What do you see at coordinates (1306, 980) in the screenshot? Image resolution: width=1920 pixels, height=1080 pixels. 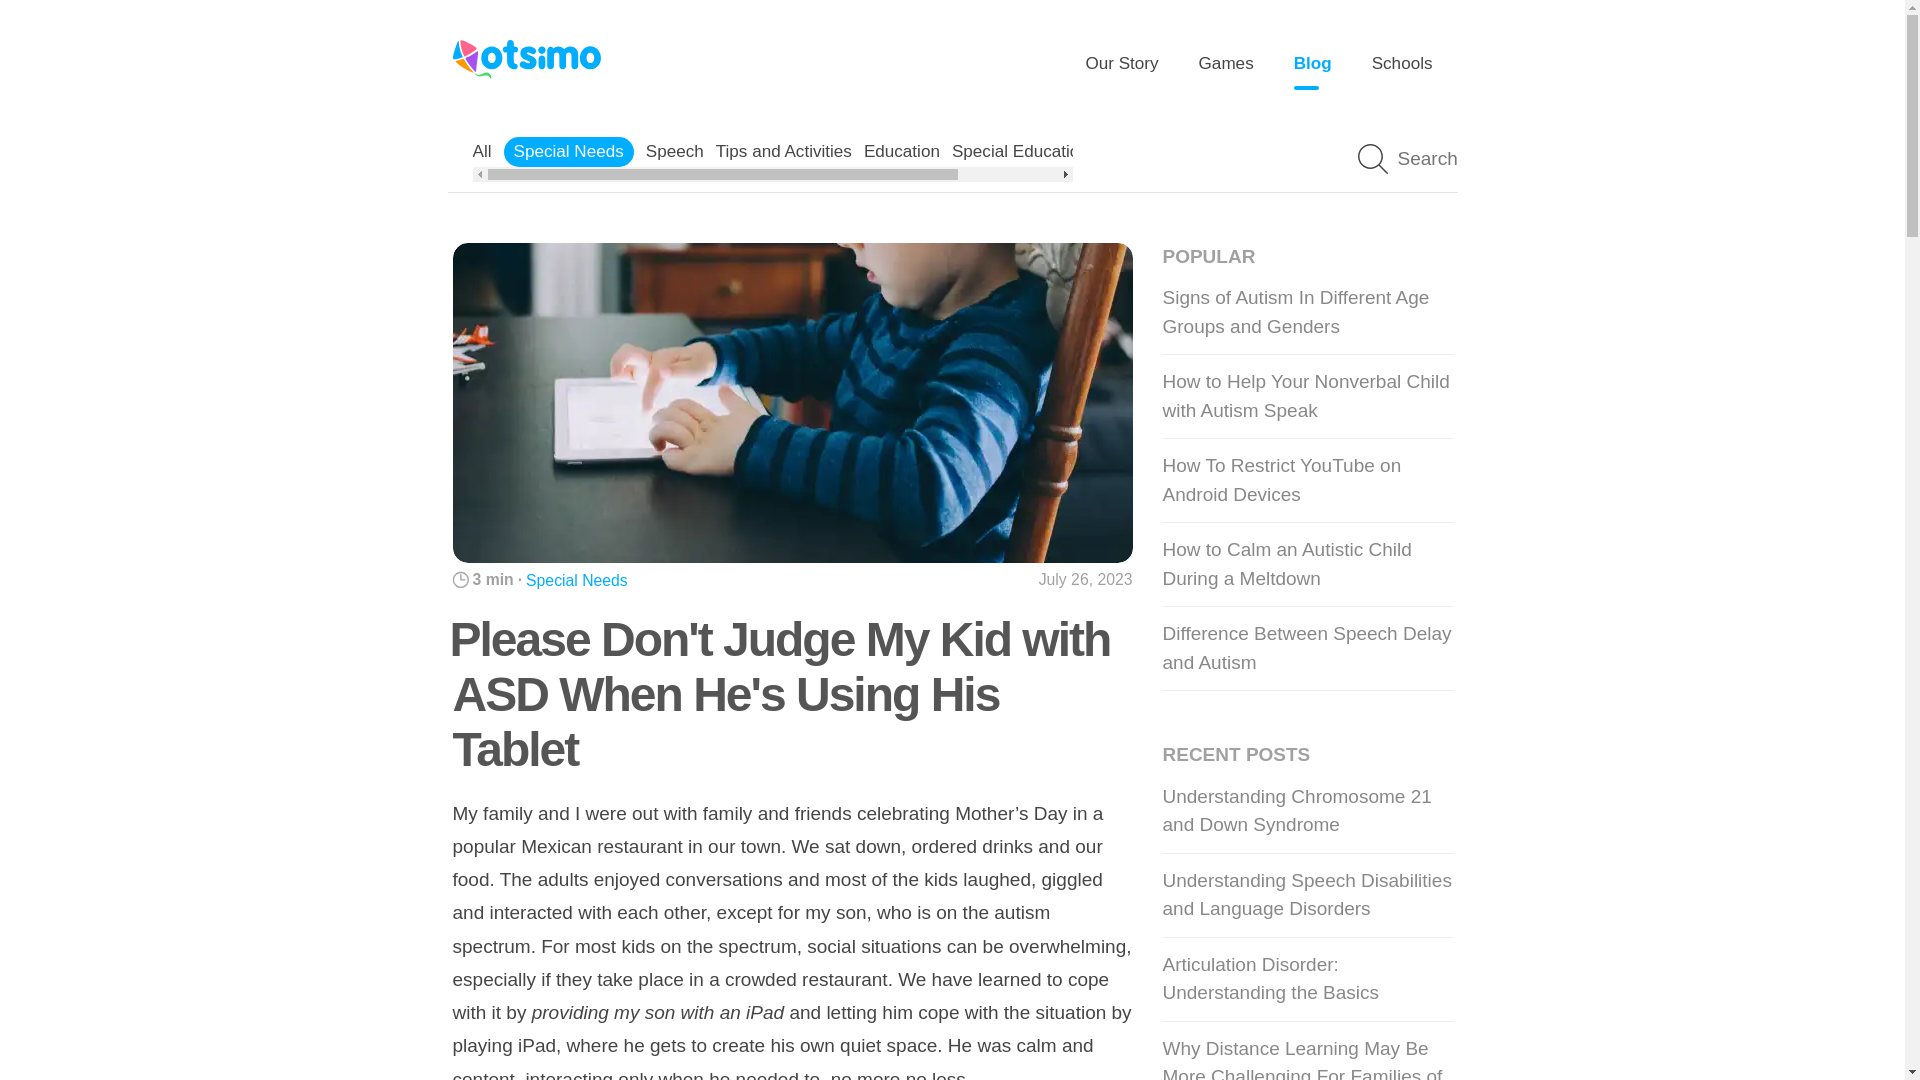 I see `Articulation Disorder: Understanding the Basics` at bounding box center [1306, 980].